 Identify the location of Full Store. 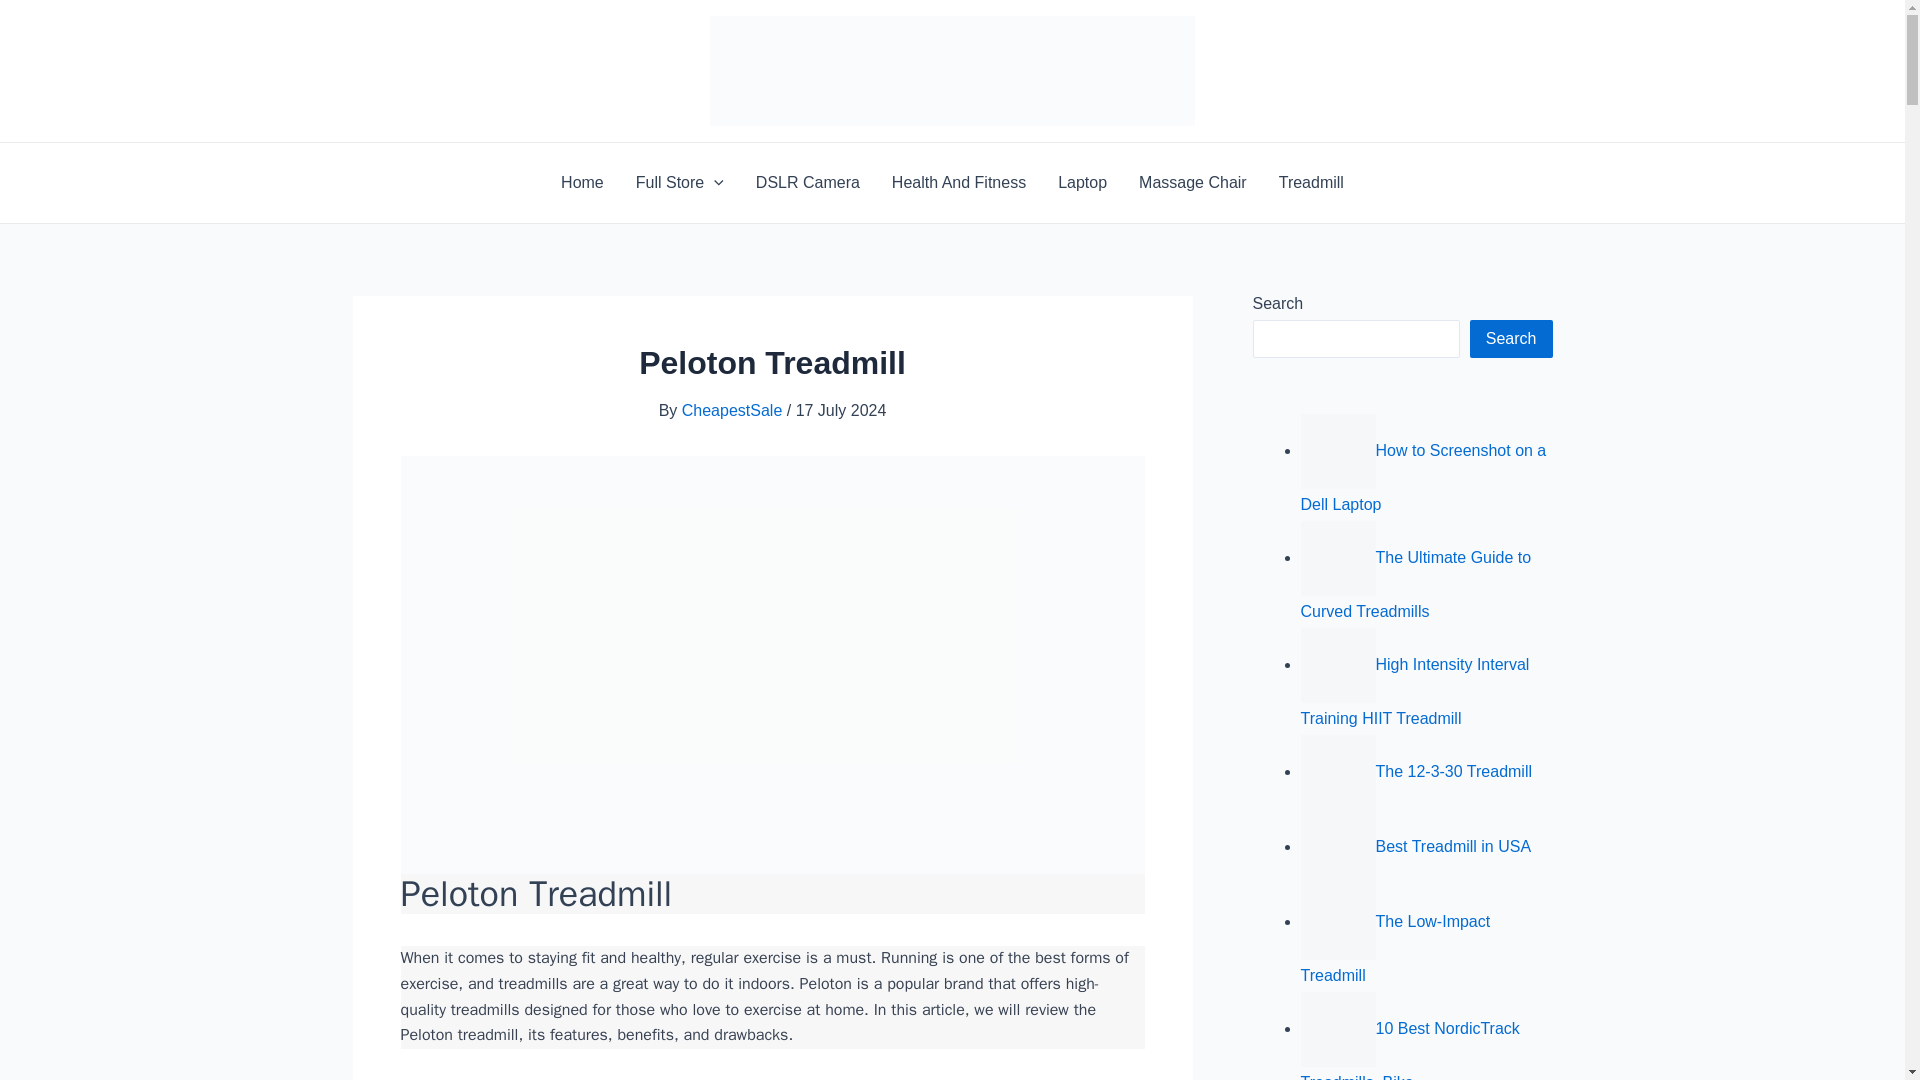
(680, 182).